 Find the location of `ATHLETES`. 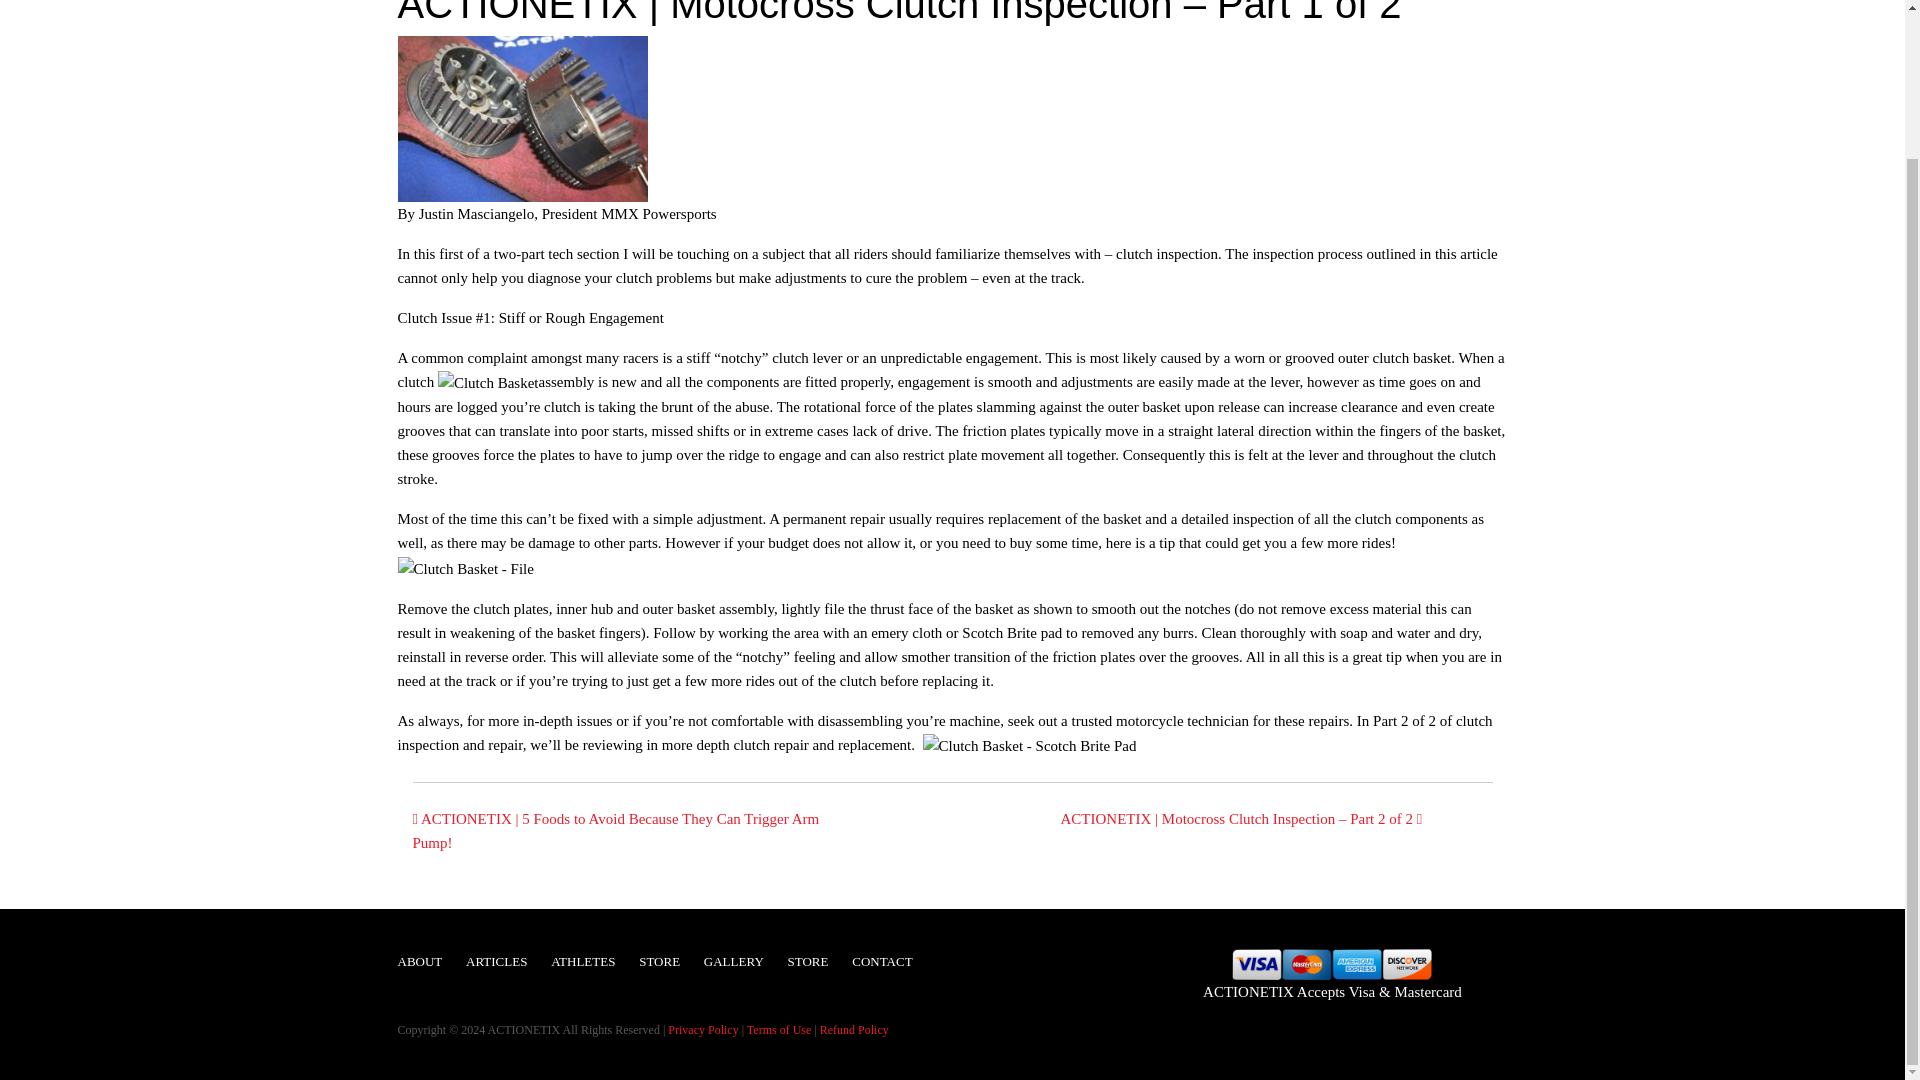

ATHLETES is located at coordinates (582, 962).